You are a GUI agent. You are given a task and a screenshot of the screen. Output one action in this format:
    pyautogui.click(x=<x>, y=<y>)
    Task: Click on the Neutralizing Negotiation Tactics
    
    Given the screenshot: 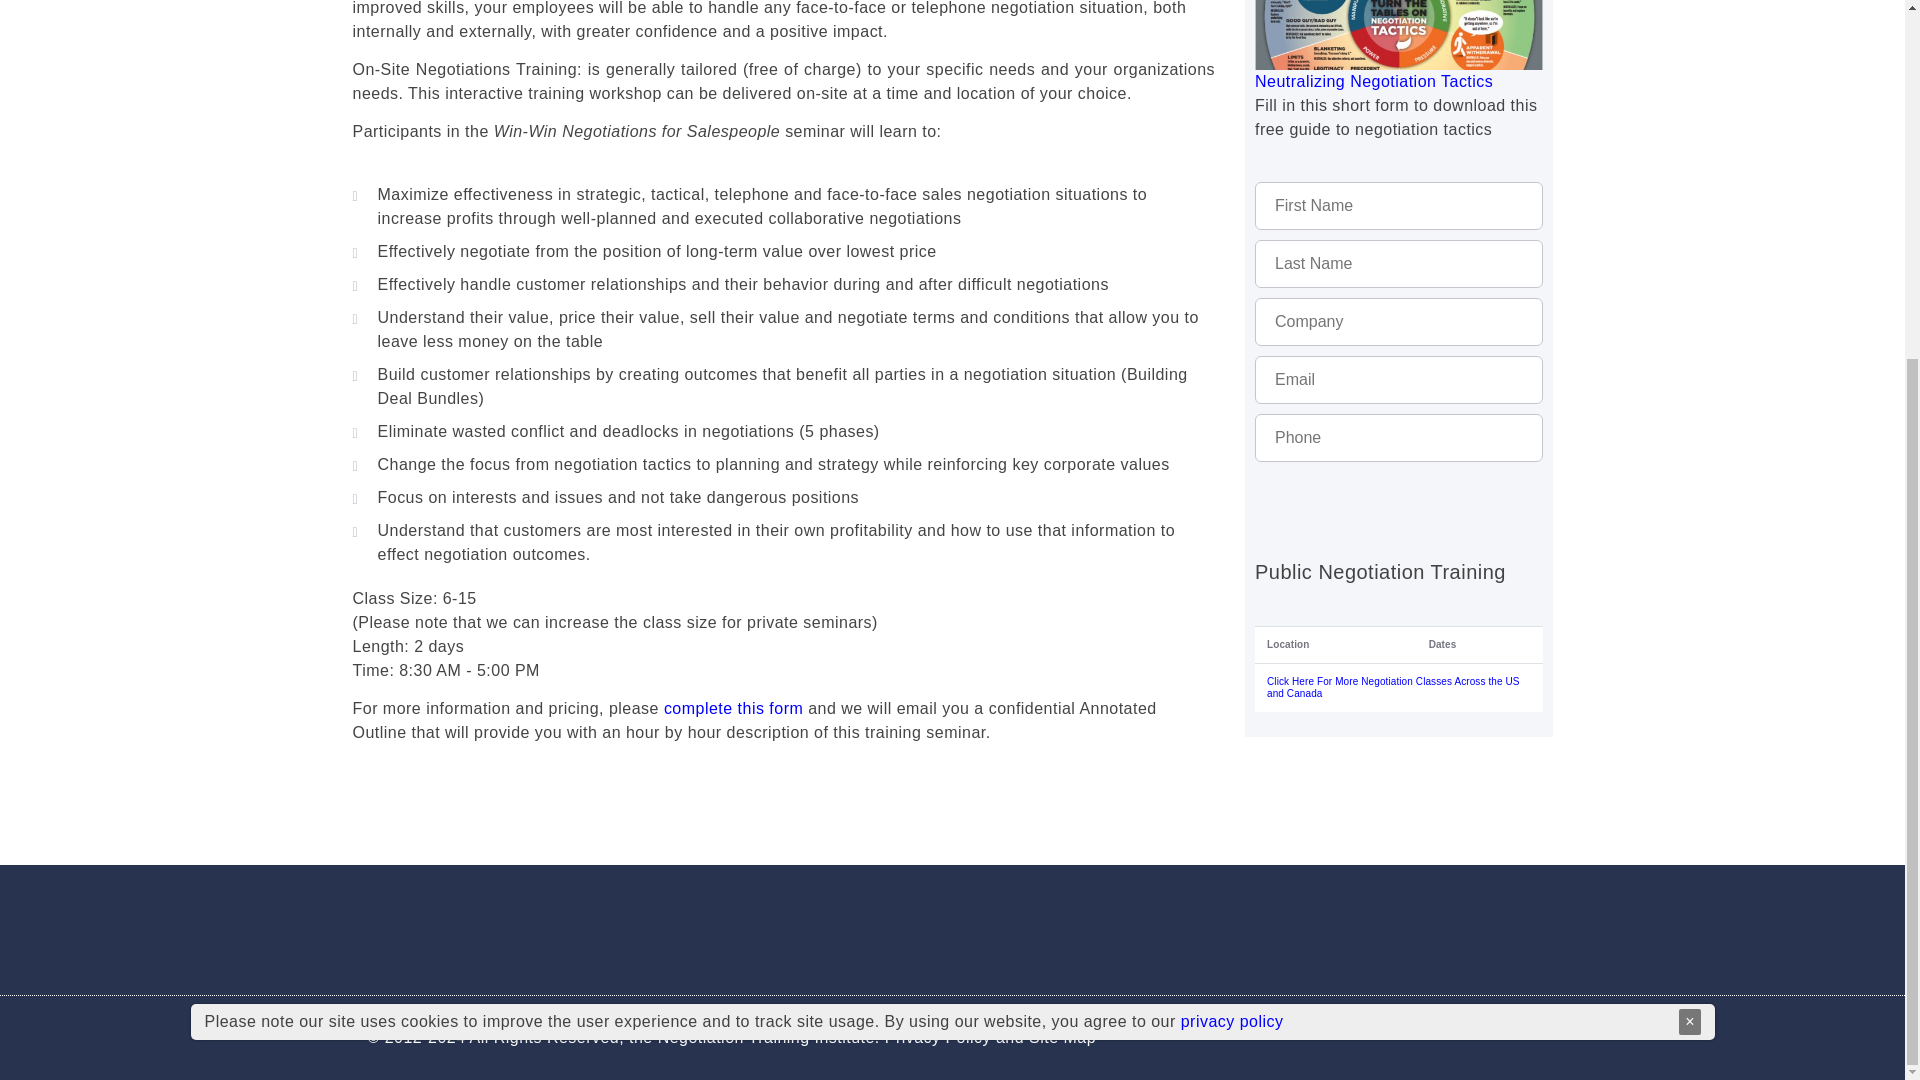 What is the action you would take?
    pyautogui.click(x=1399, y=44)
    